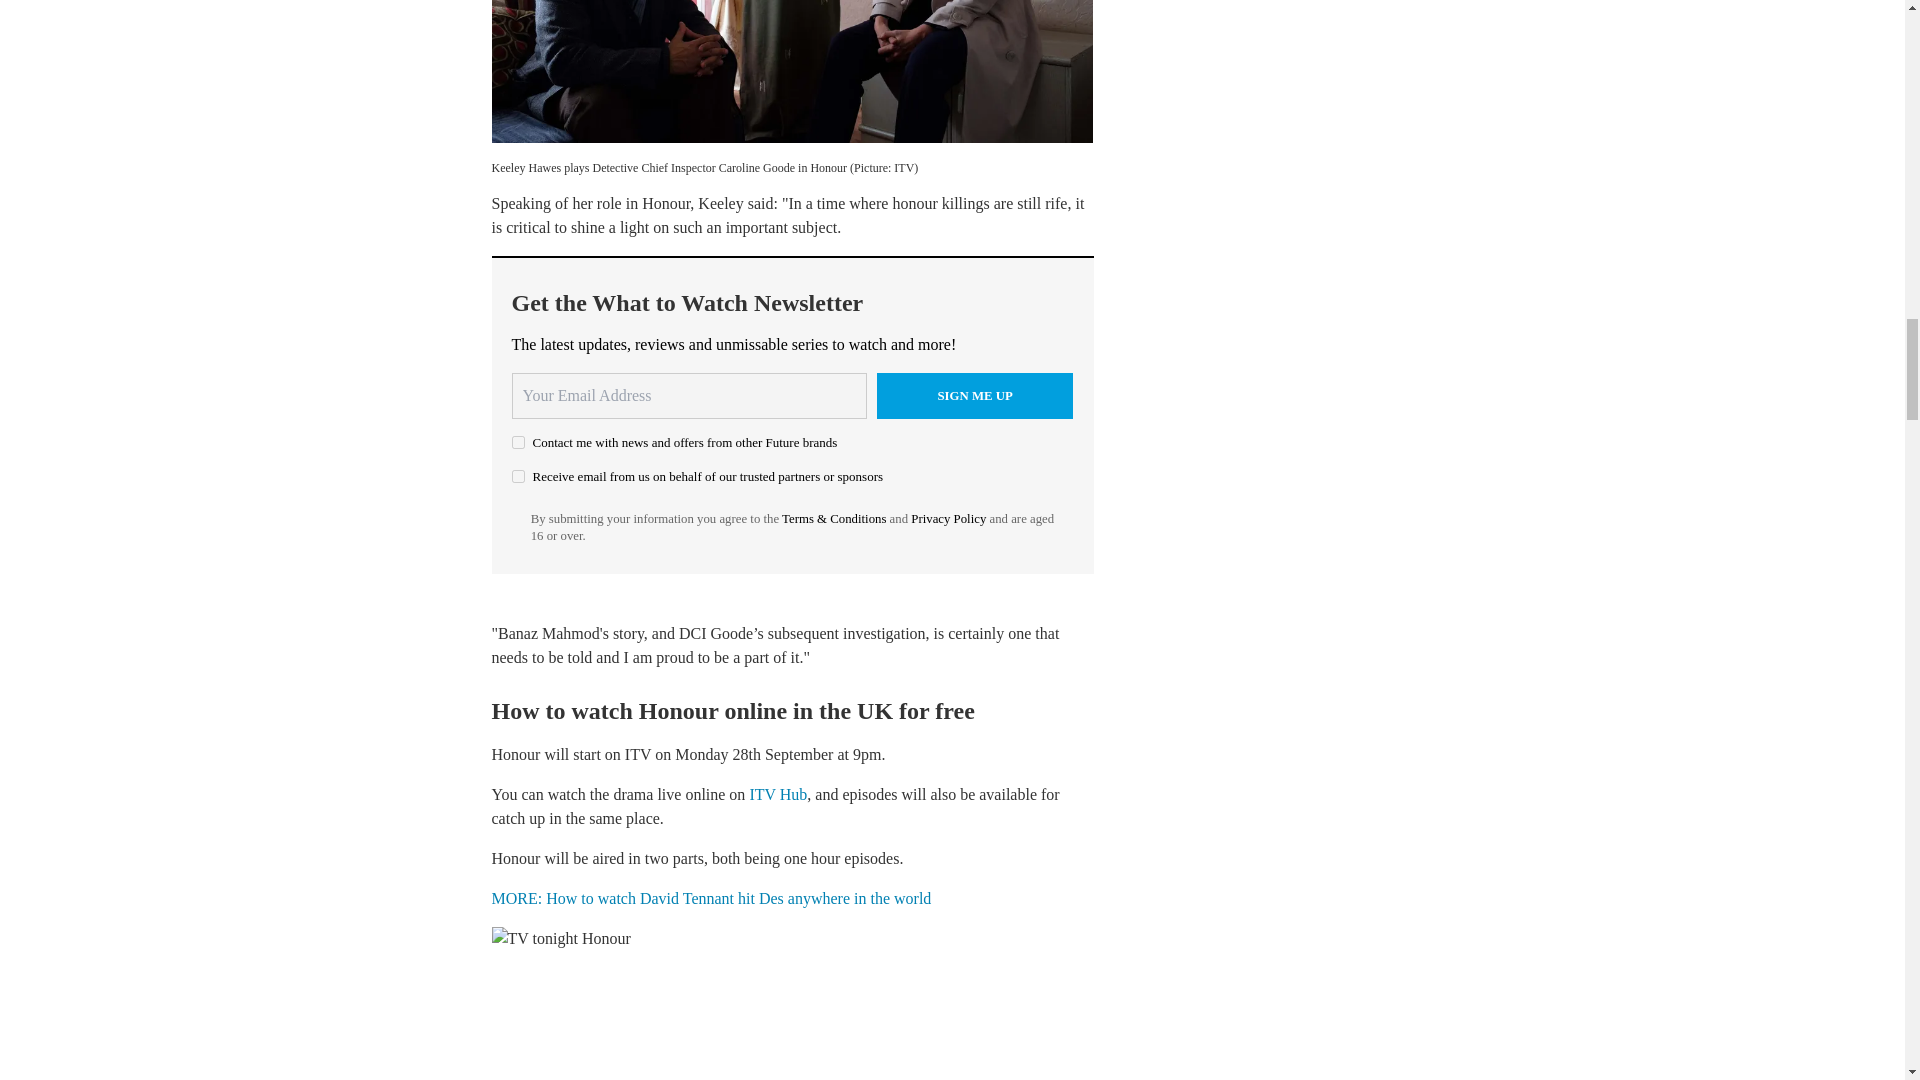 The image size is (1920, 1080). Describe the element at coordinates (518, 476) in the screenshot. I see `on` at that location.